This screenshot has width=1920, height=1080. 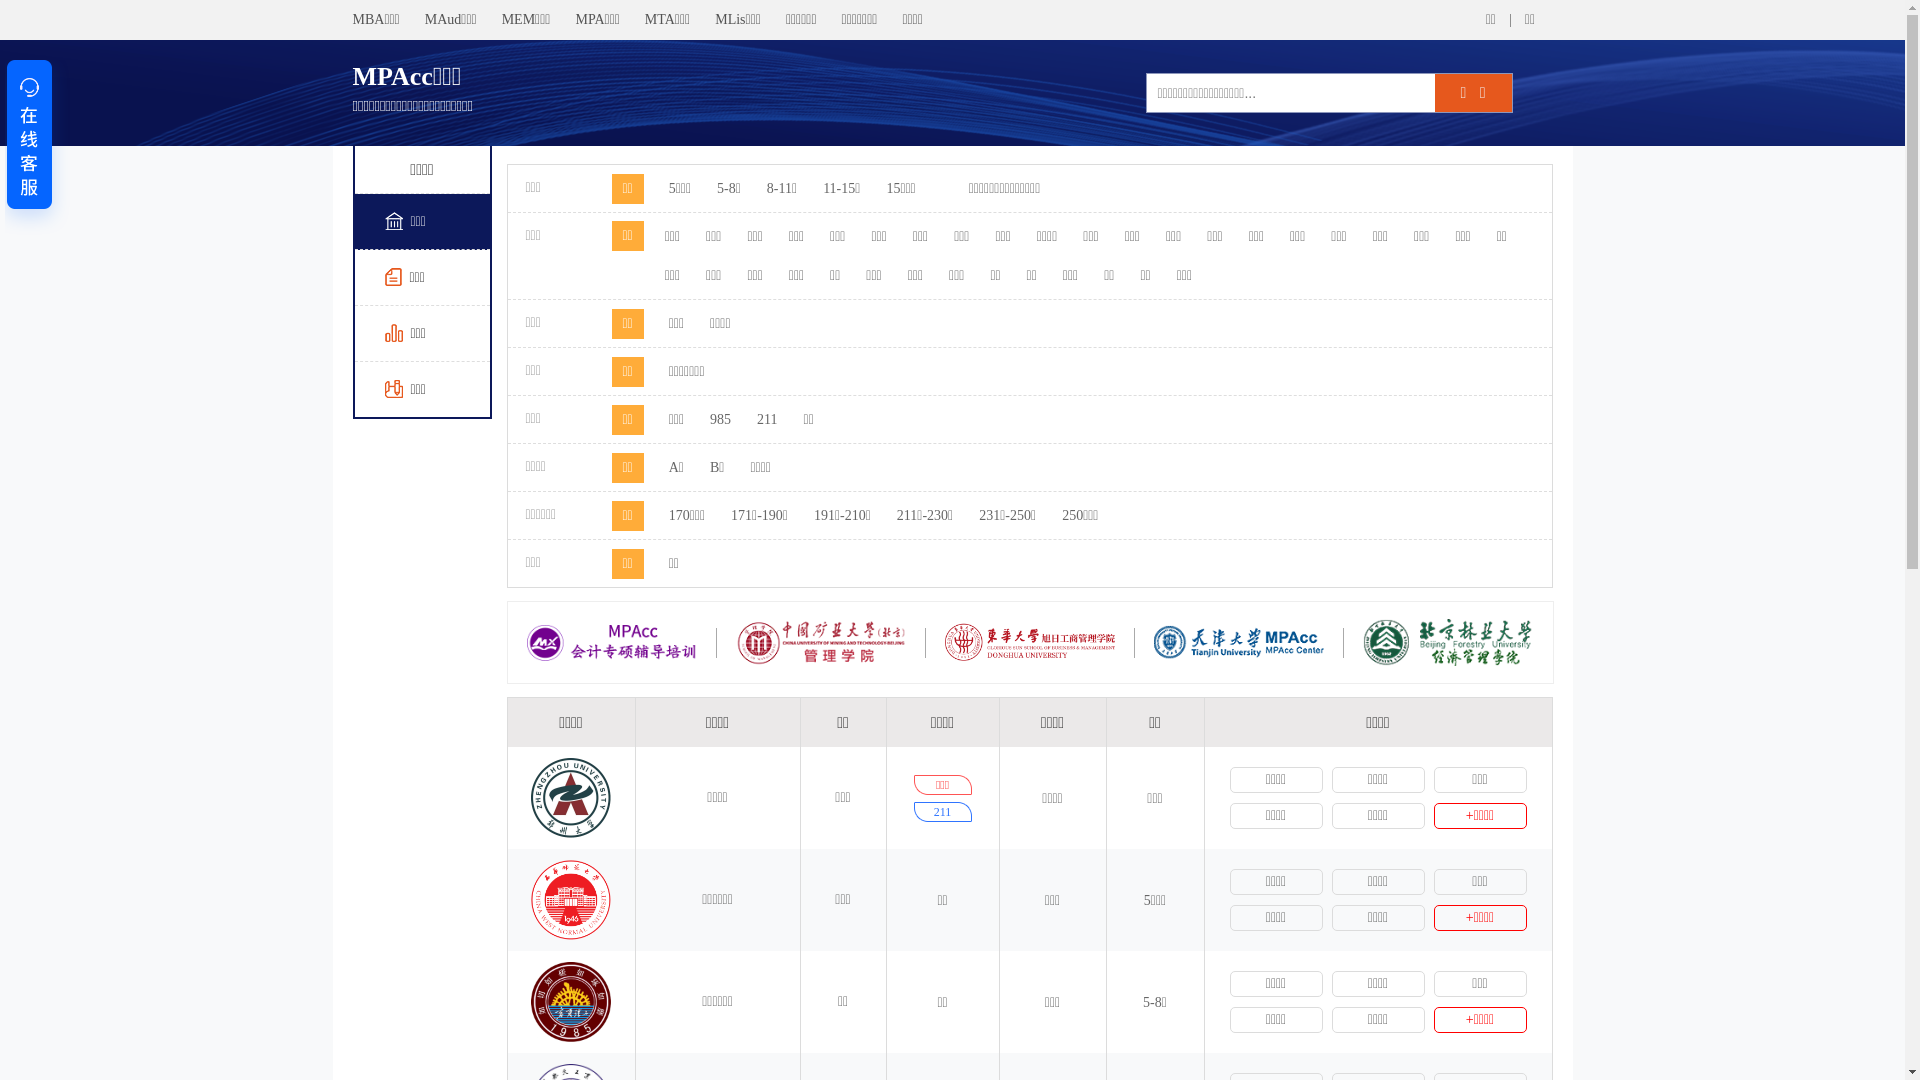 What do you see at coordinates (767, 420) in the screenshot?
I see `211` at bounding box center [767, 420].